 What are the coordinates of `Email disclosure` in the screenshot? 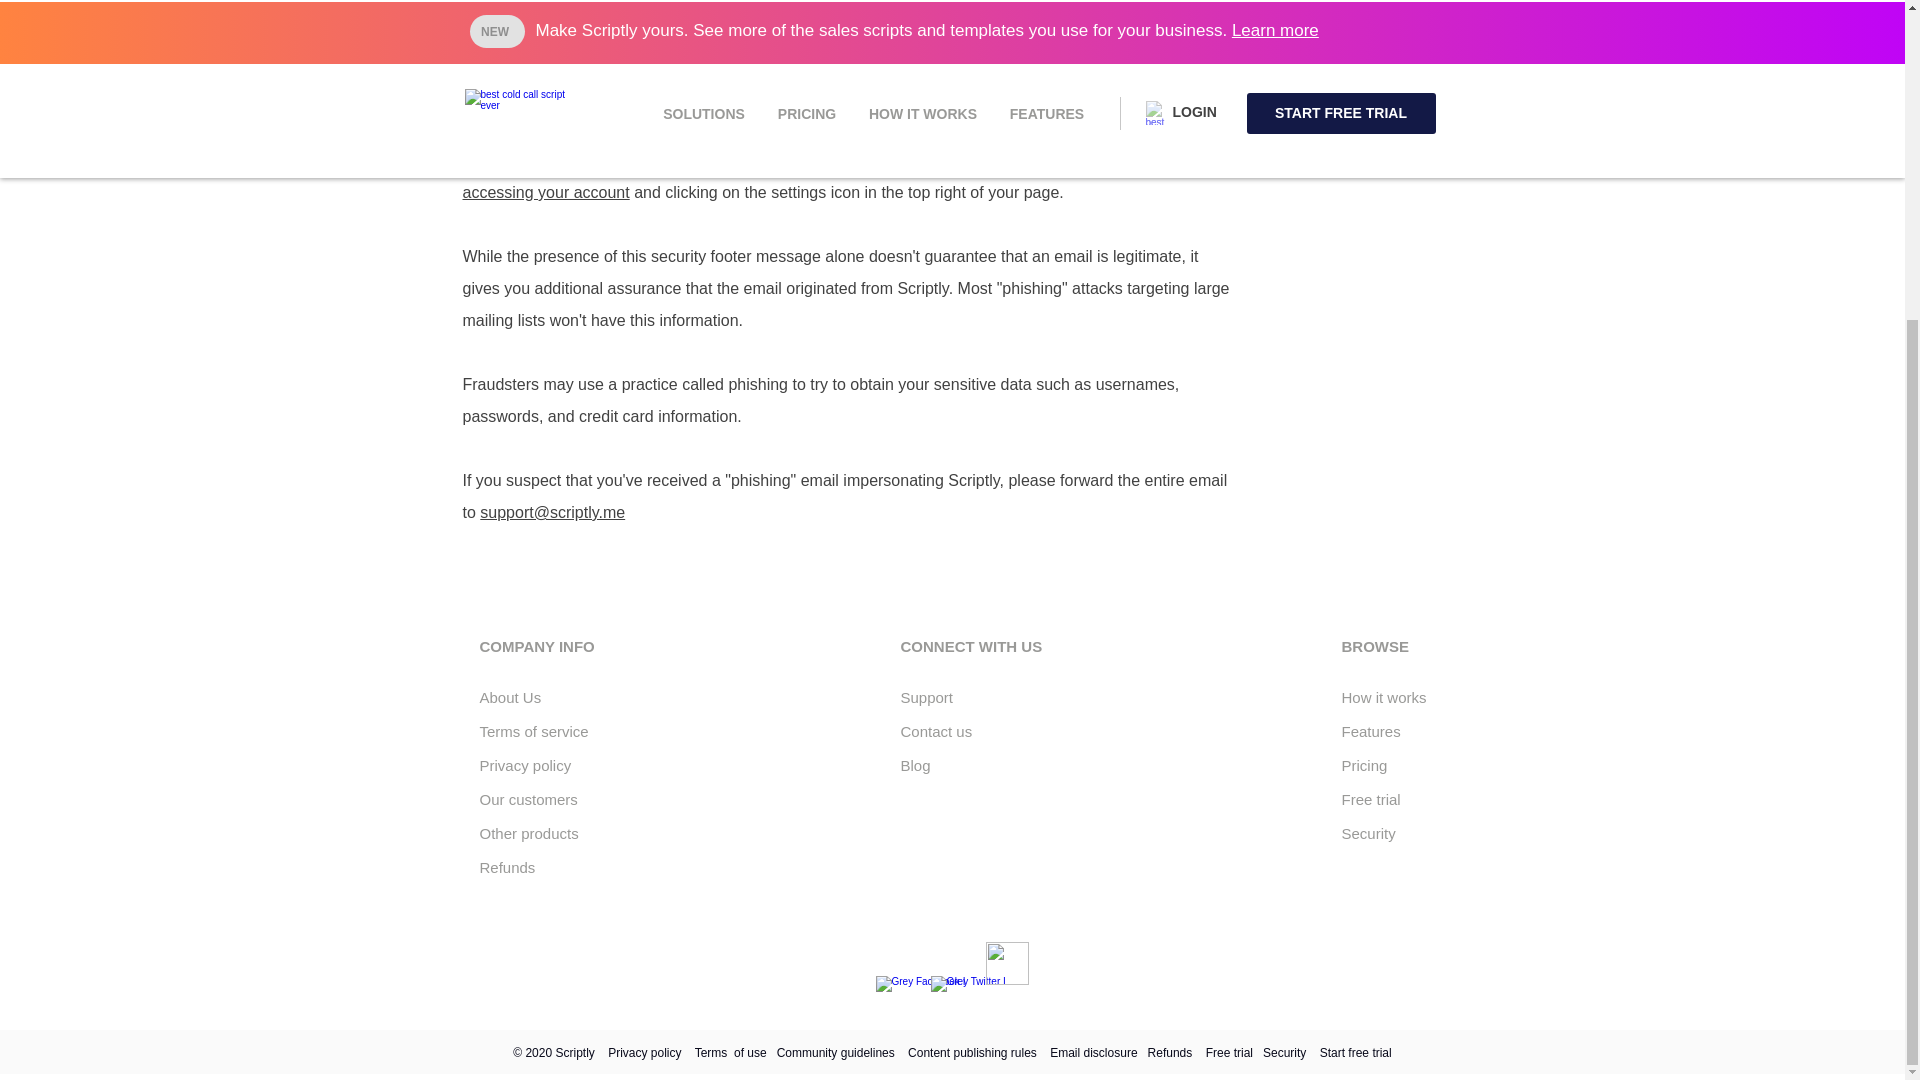 It's located at (1093, 1052).